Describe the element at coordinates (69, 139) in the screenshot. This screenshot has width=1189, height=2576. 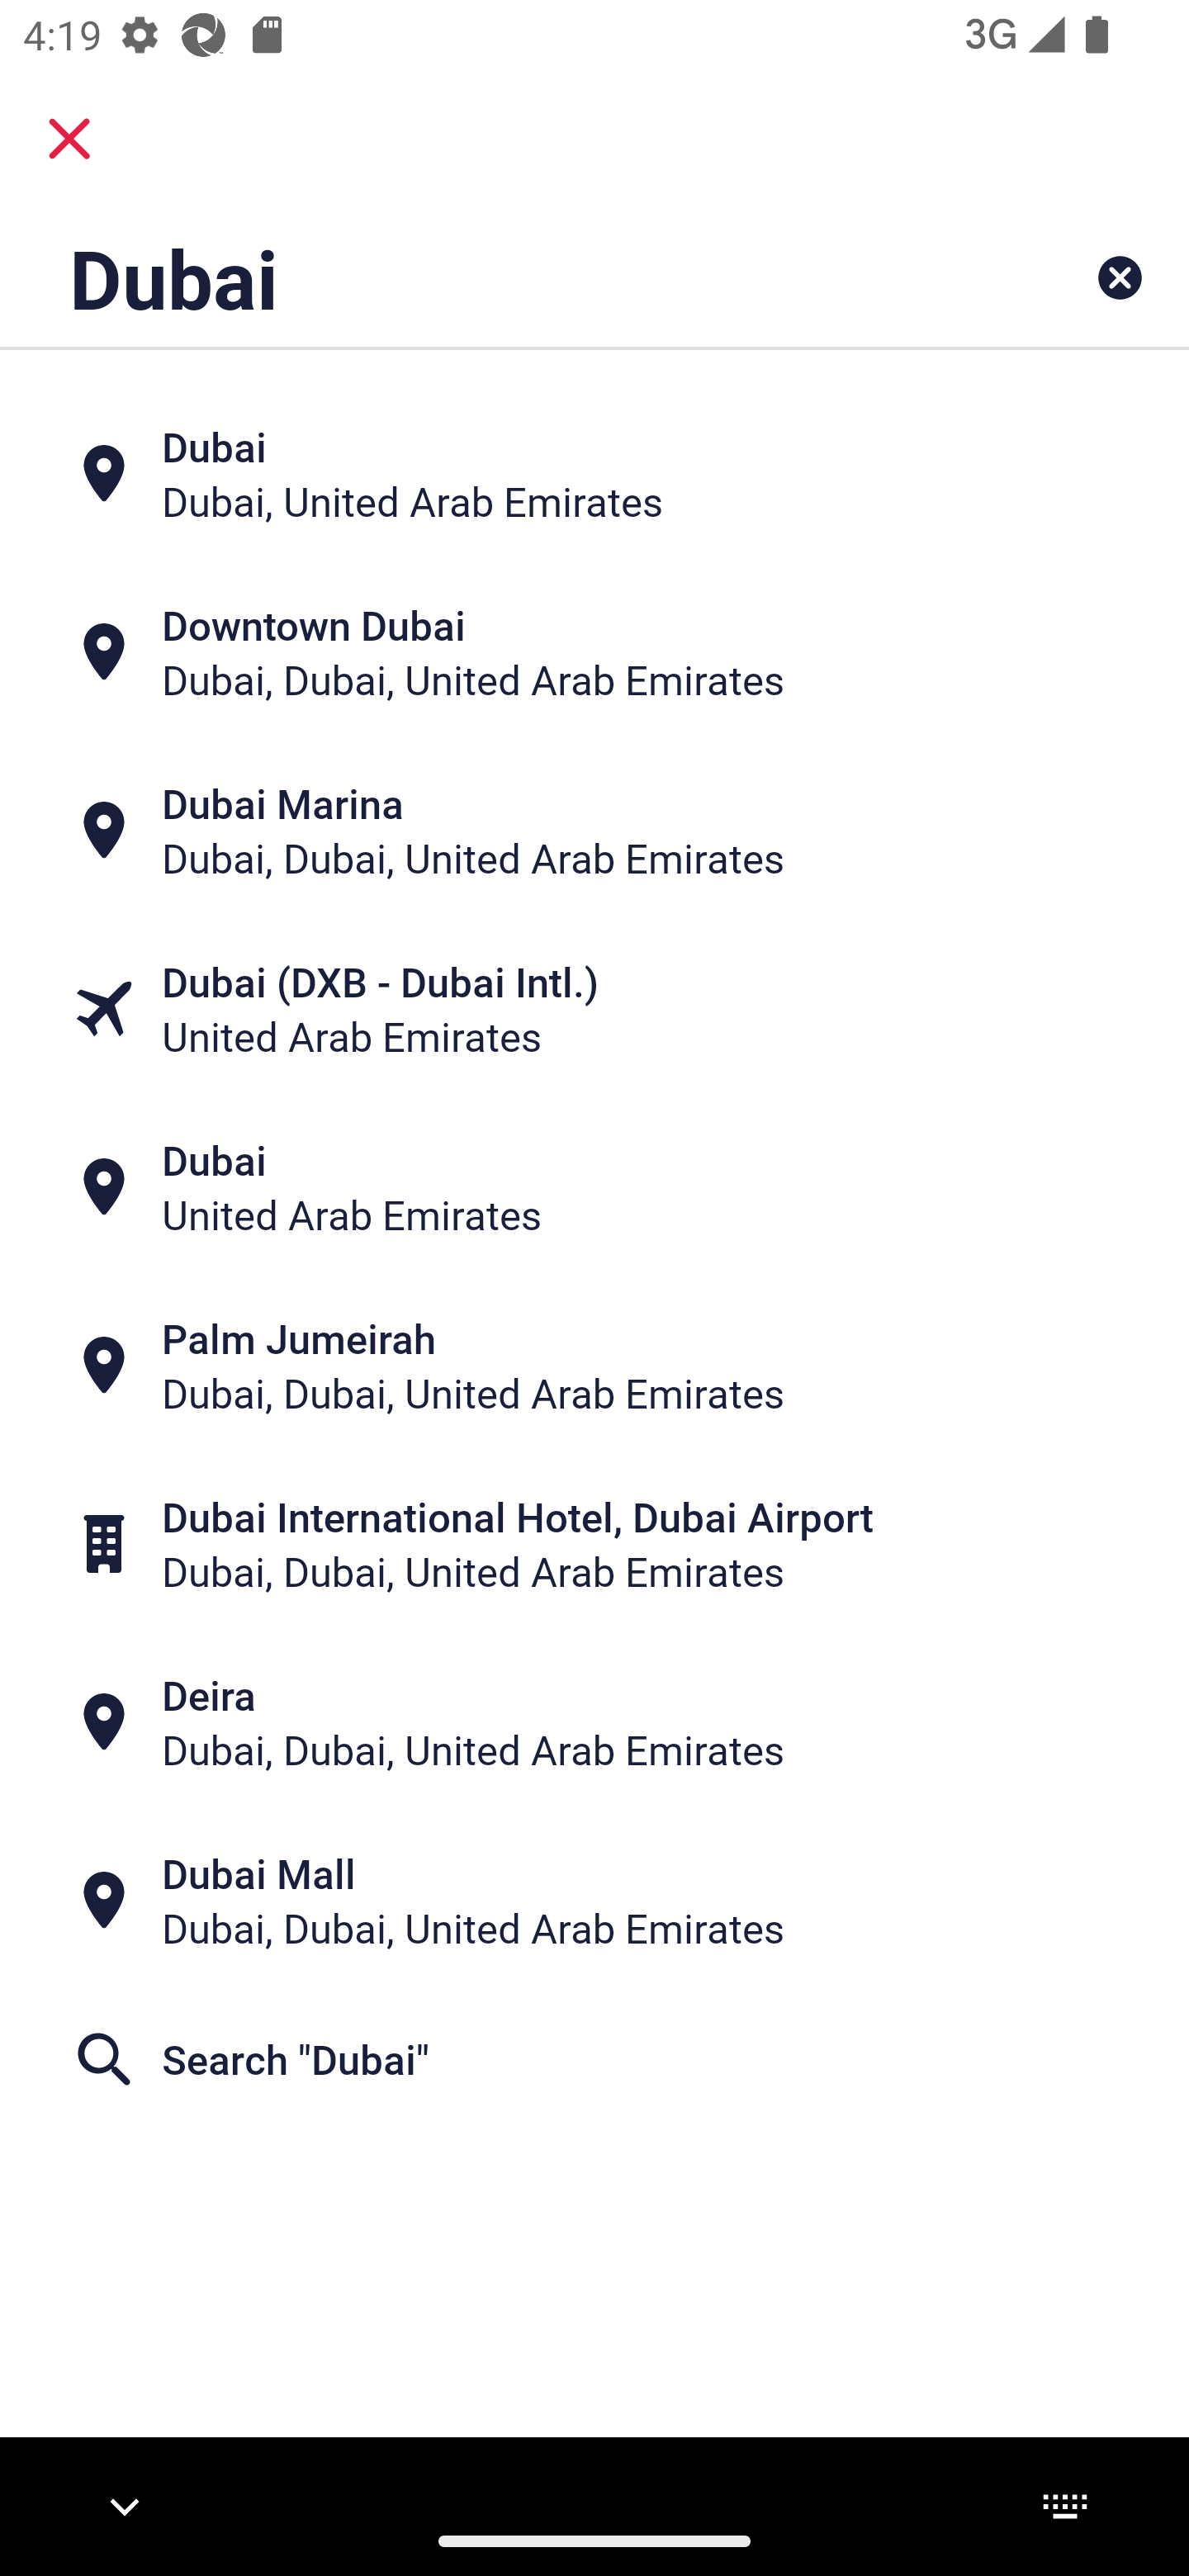
I see `close.` at that location.